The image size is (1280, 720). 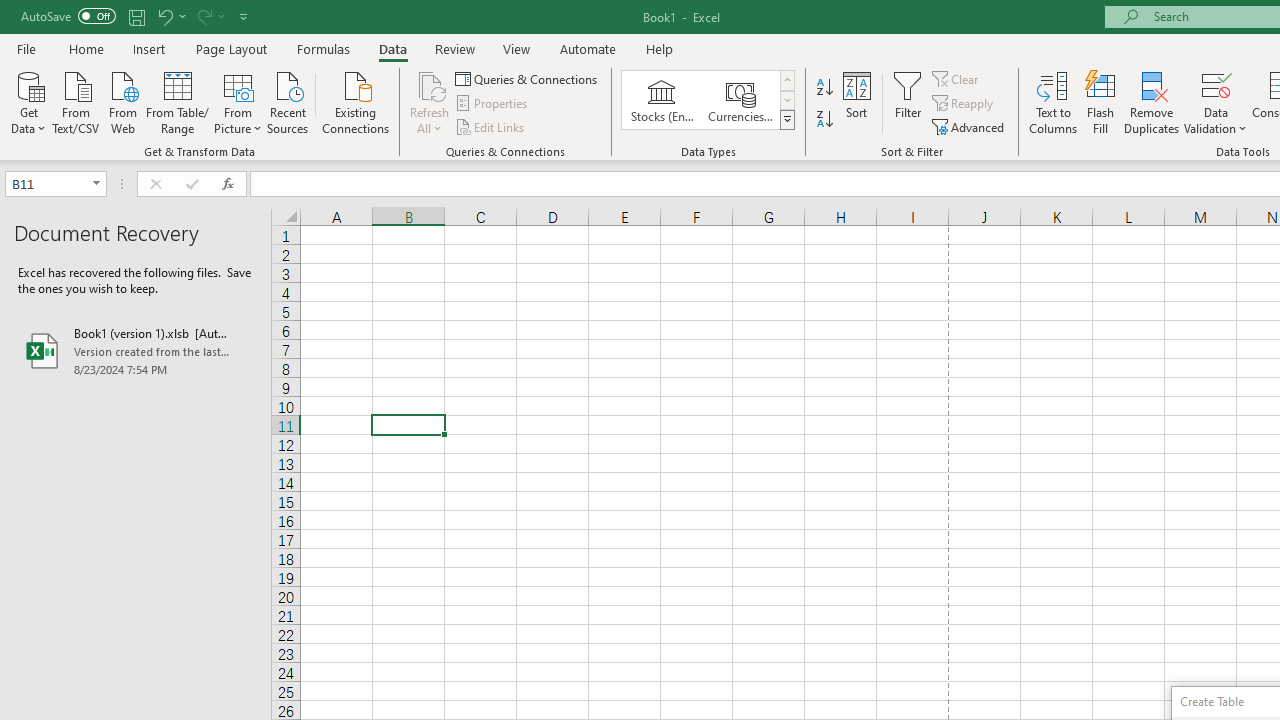 What do you see at coordinates (786, 120) in the screenshot?
I see `Data Types` at bounding box center [786, 120].